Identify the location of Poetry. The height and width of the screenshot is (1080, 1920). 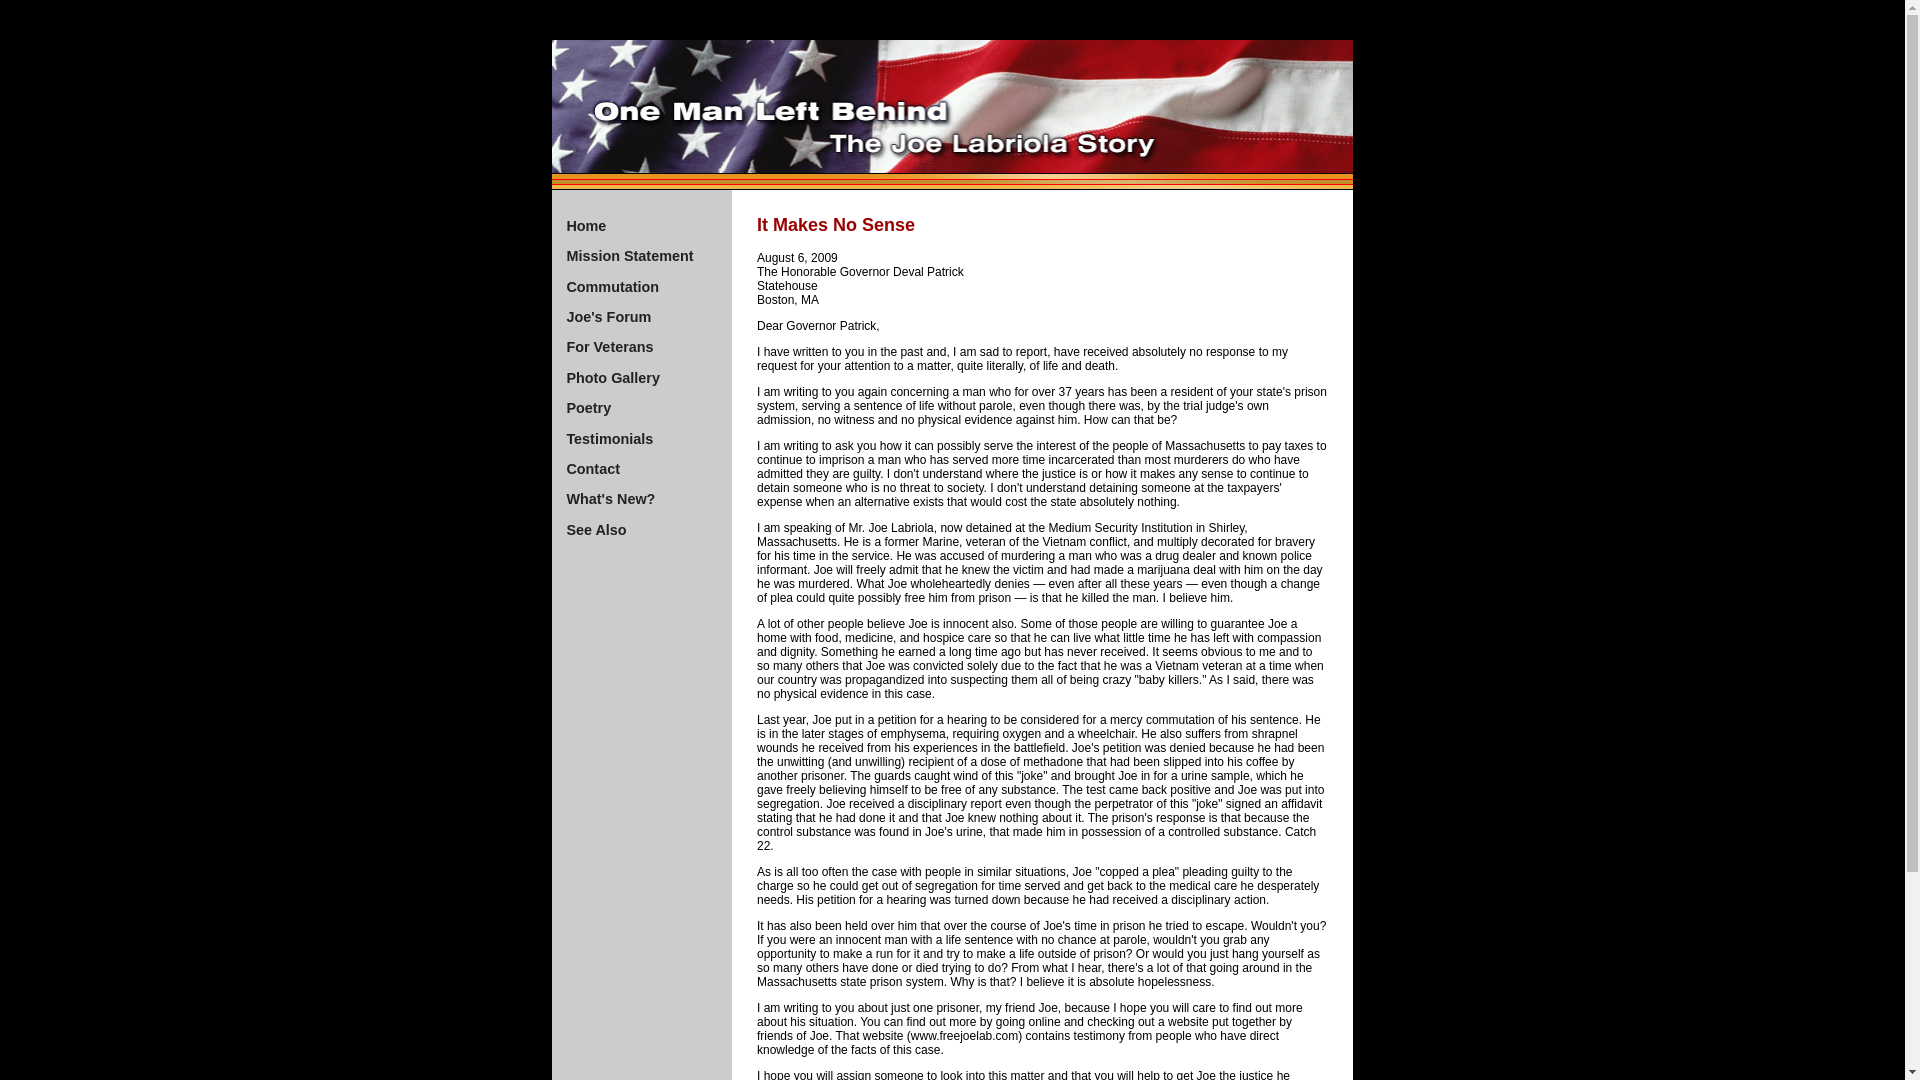
(588, 407).